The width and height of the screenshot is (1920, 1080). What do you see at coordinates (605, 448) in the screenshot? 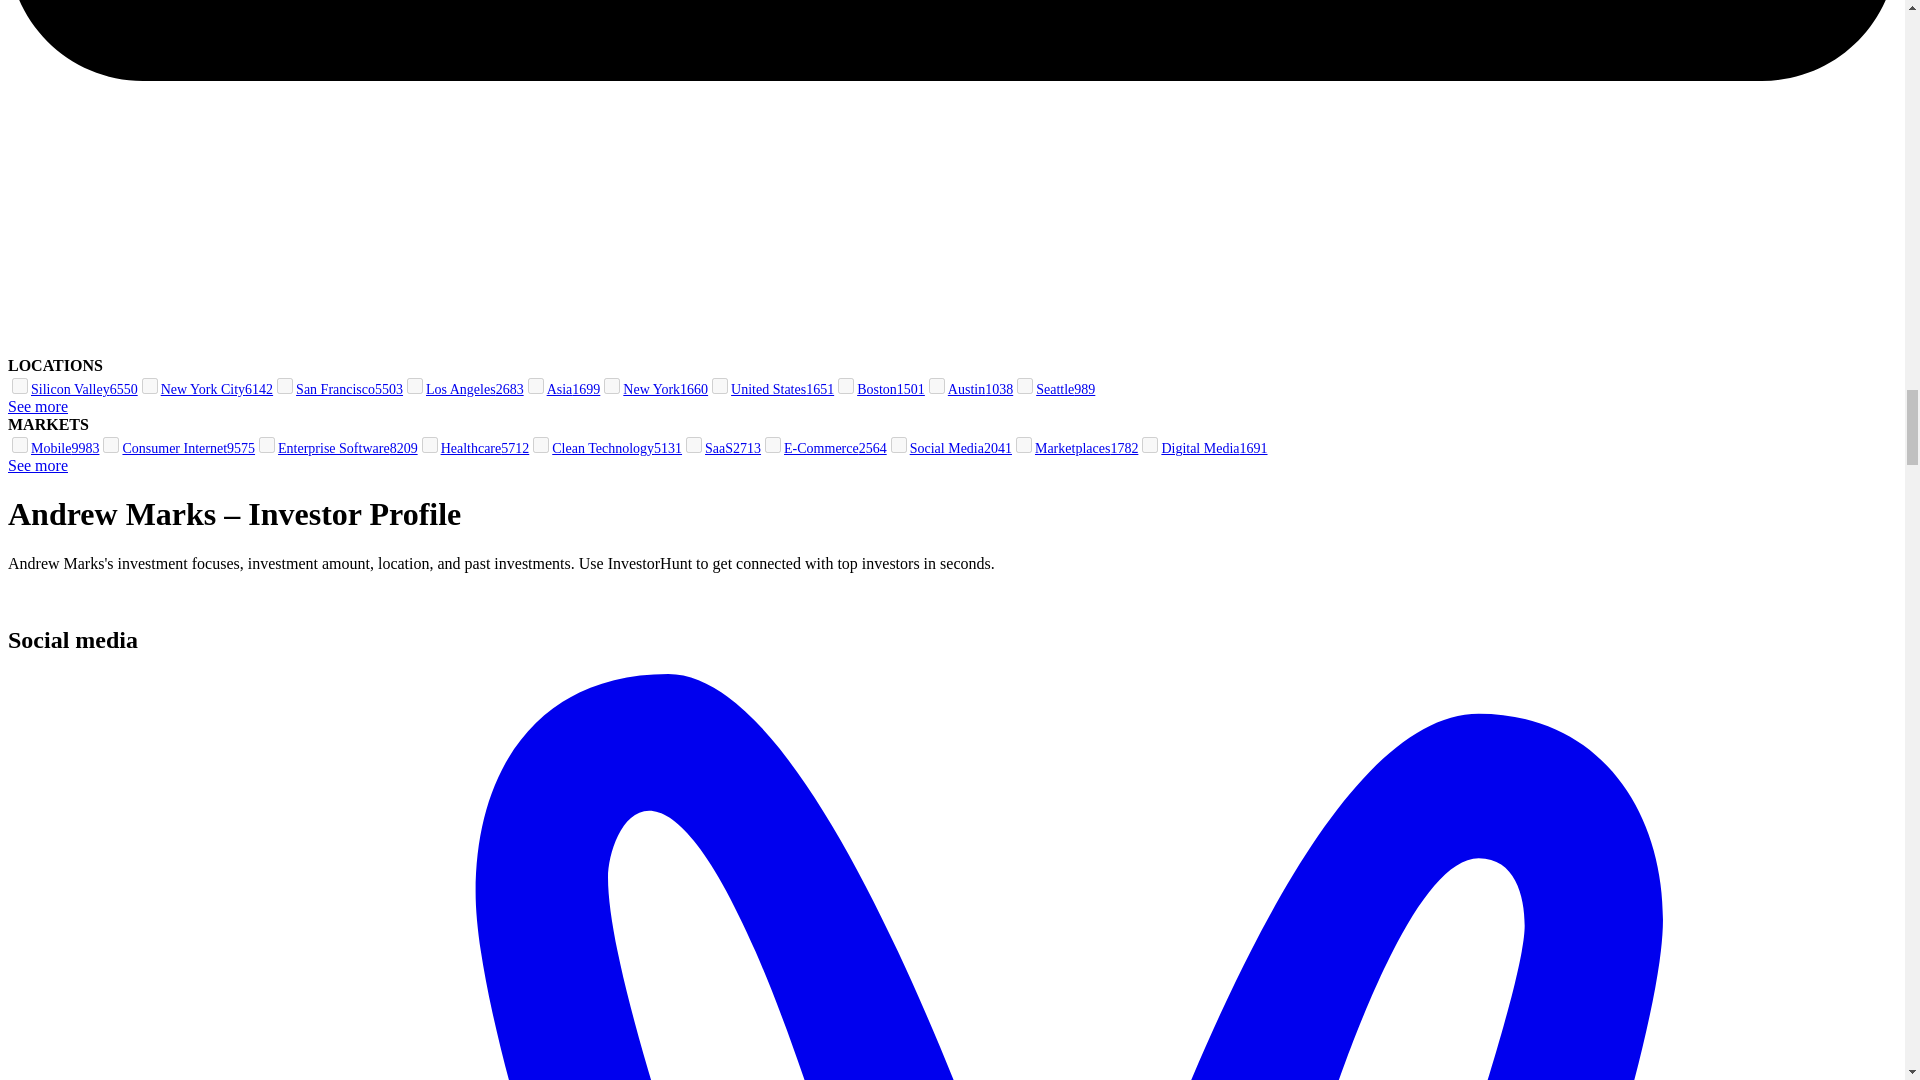
I see `Clean Technology5131` at bounding box center [605, 448].